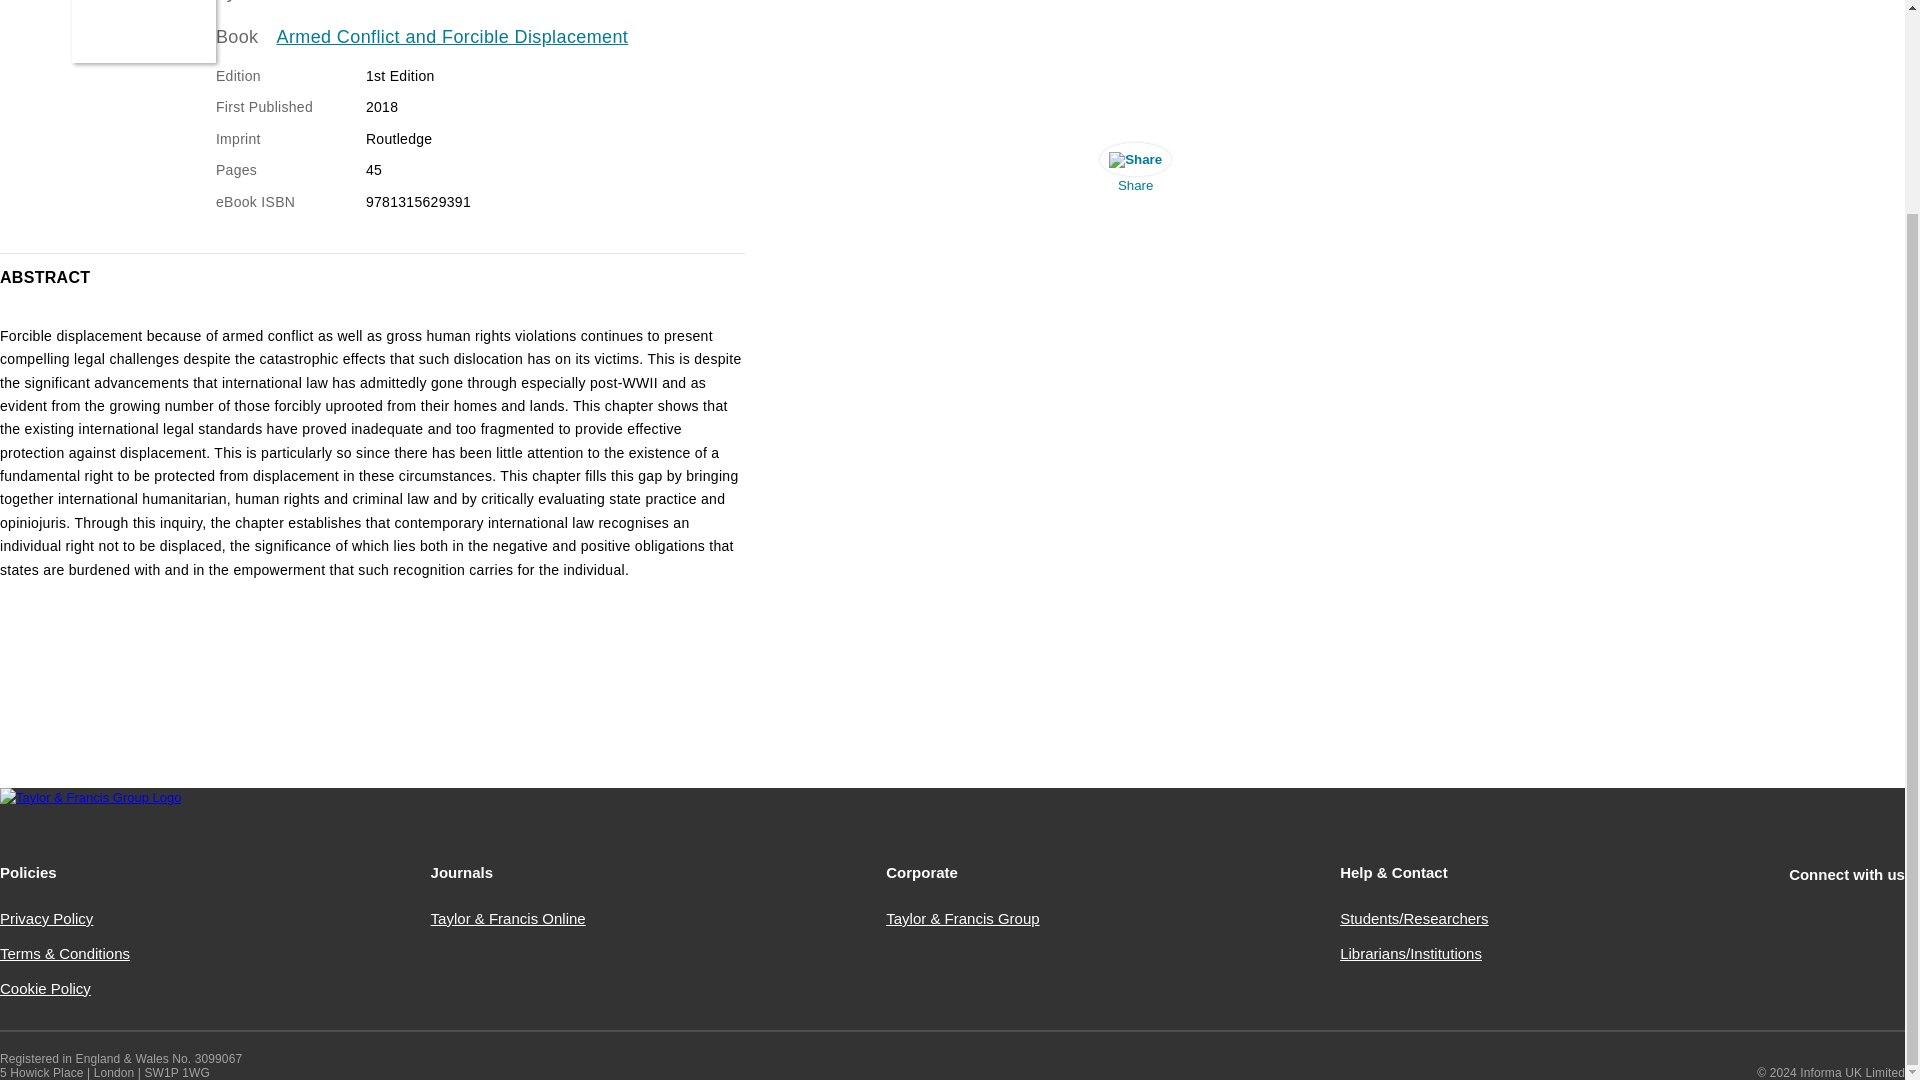  Describe the element at coordinates (339, 1) in the screenshot. I see `Elena Katselli Proukaki` at that location.